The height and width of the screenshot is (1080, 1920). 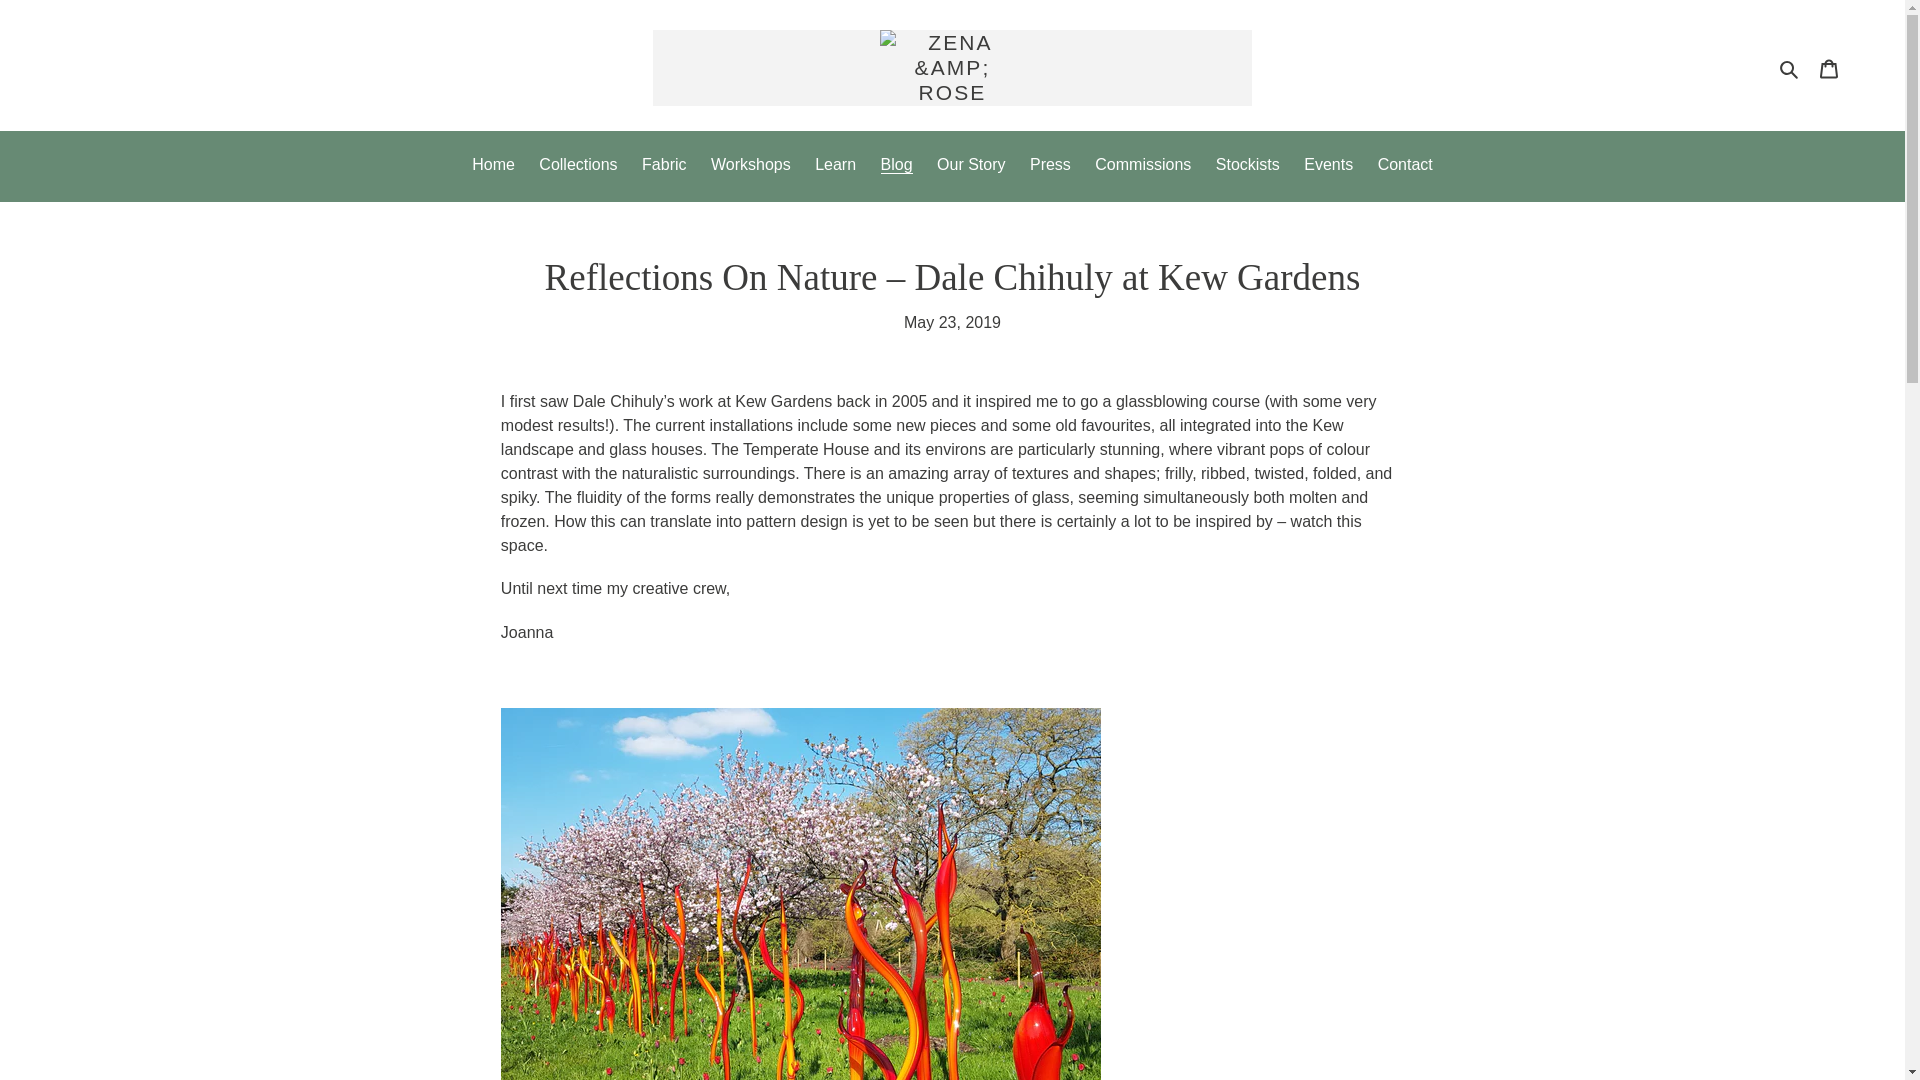 I want to click on Blog, so click(x=897, y=166).